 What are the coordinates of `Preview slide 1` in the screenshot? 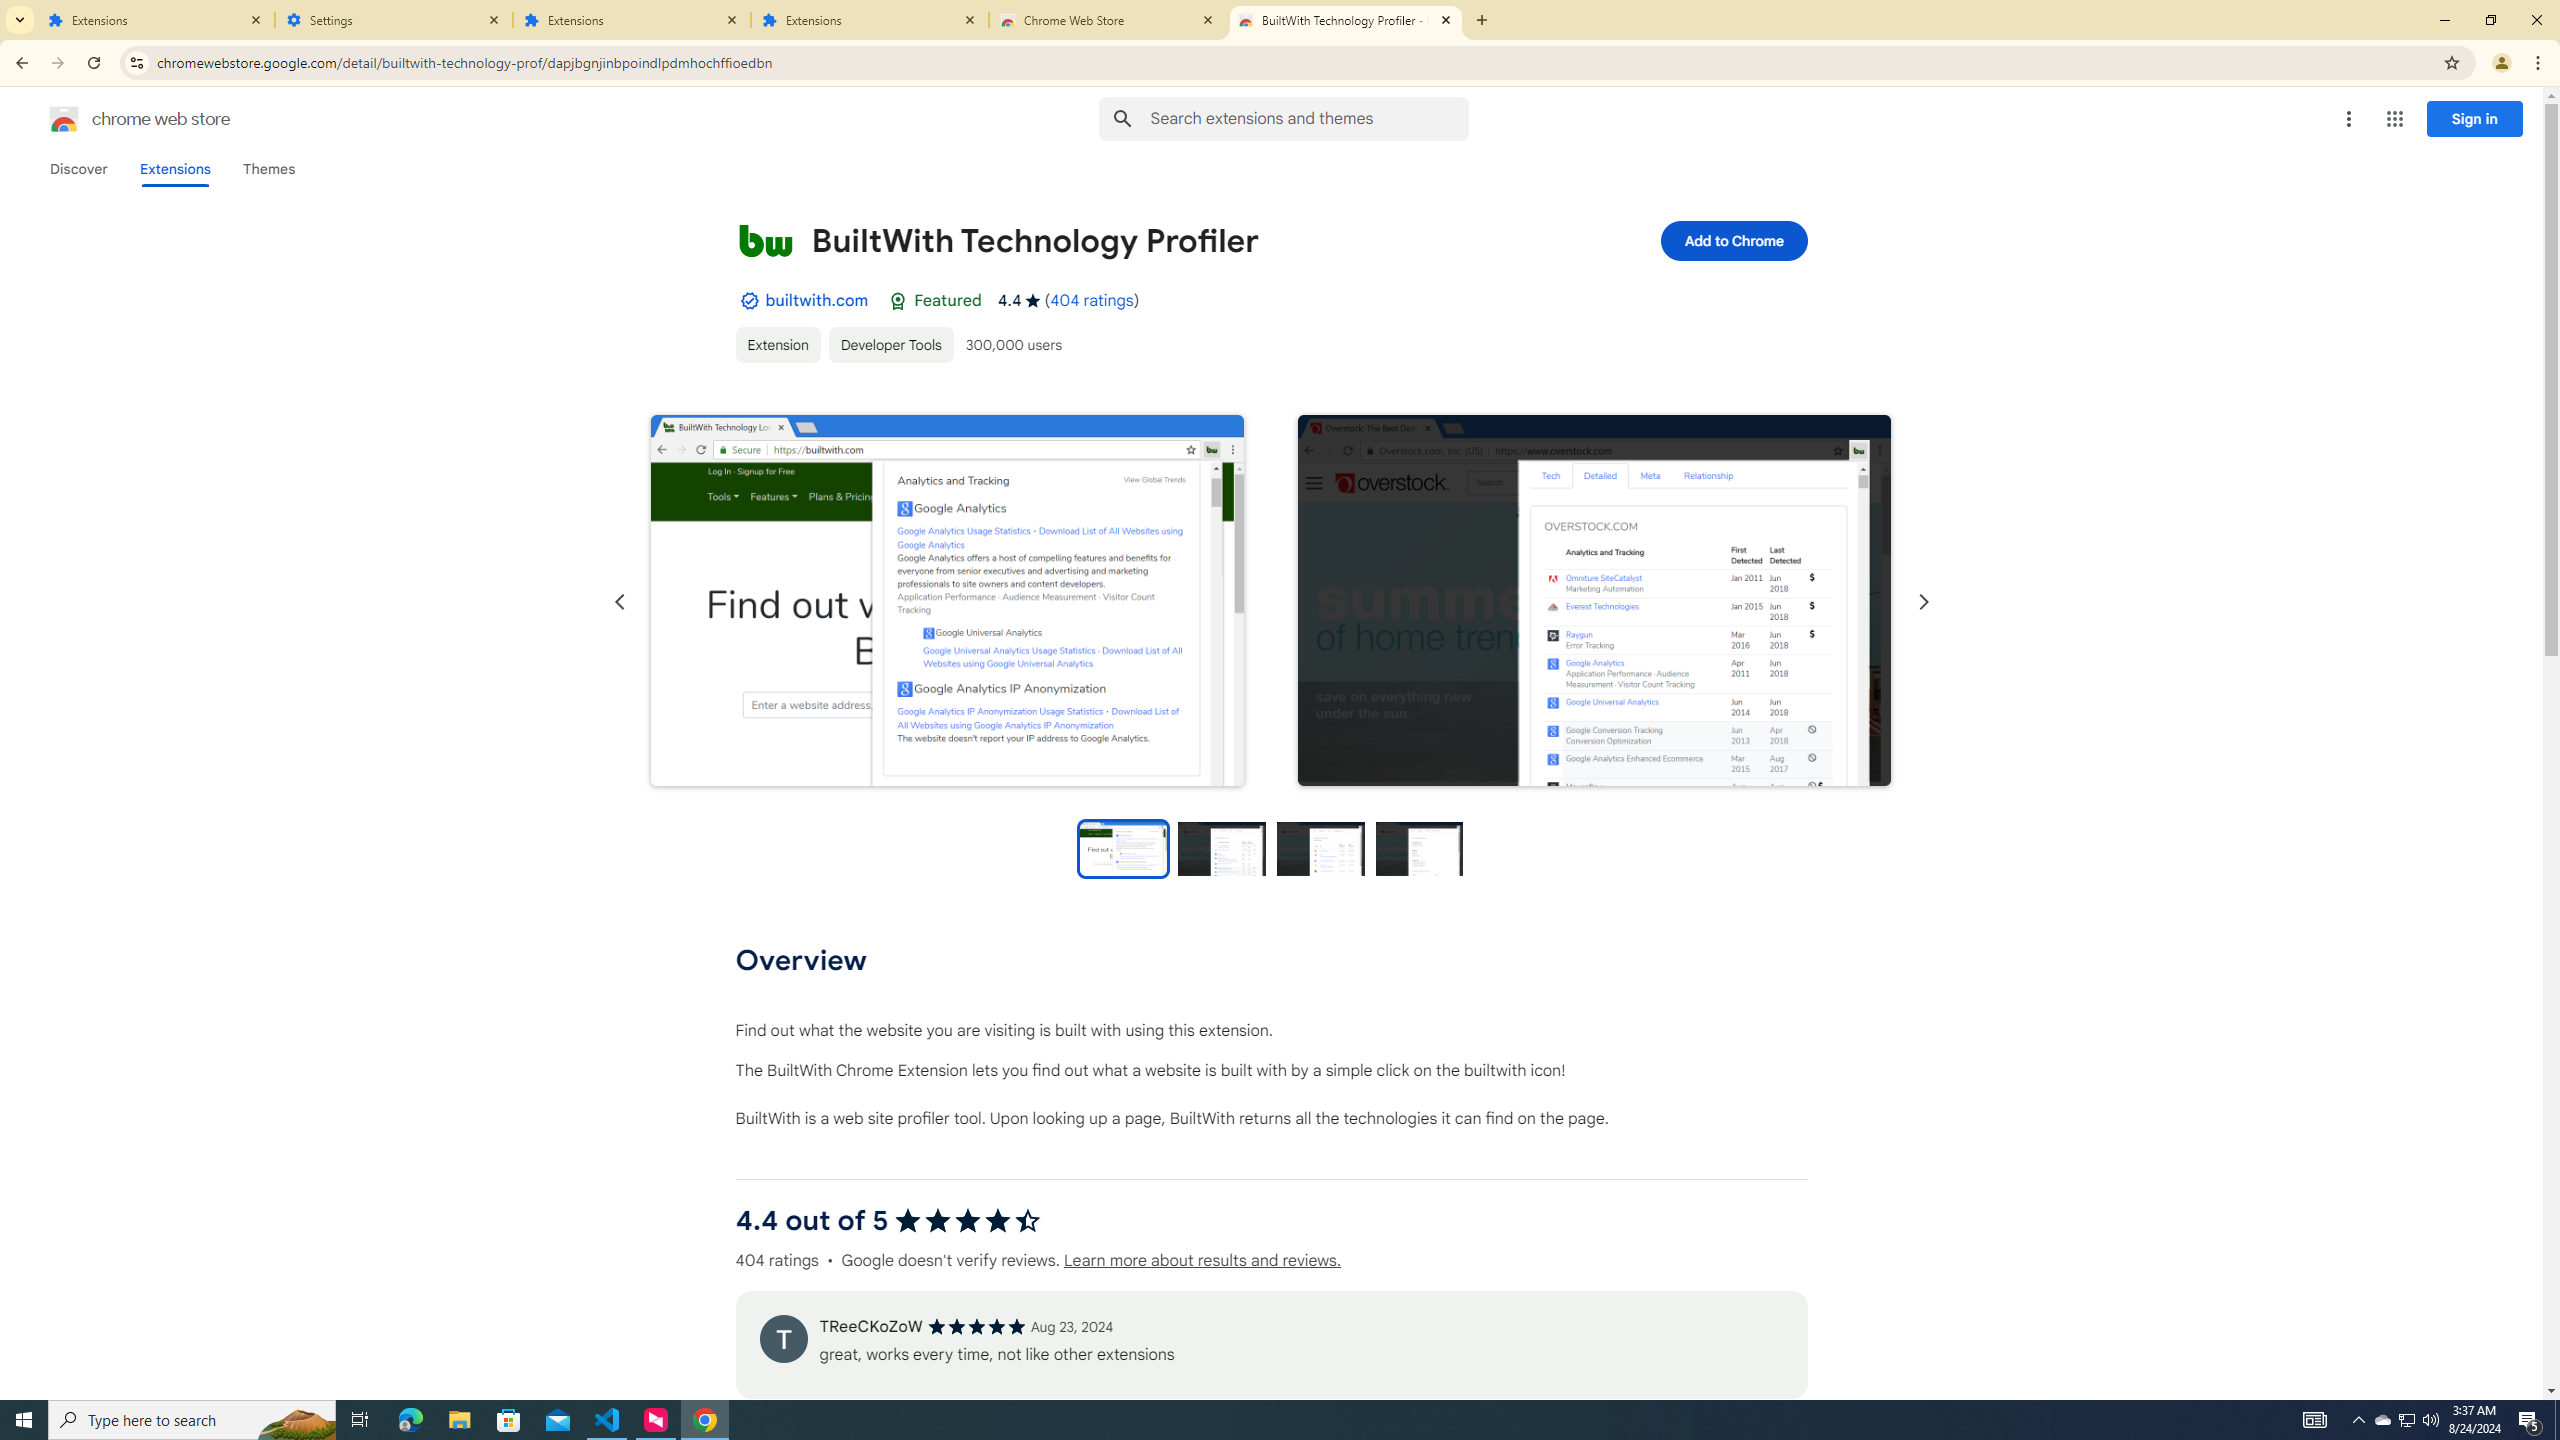 It's located at (1122, 848).